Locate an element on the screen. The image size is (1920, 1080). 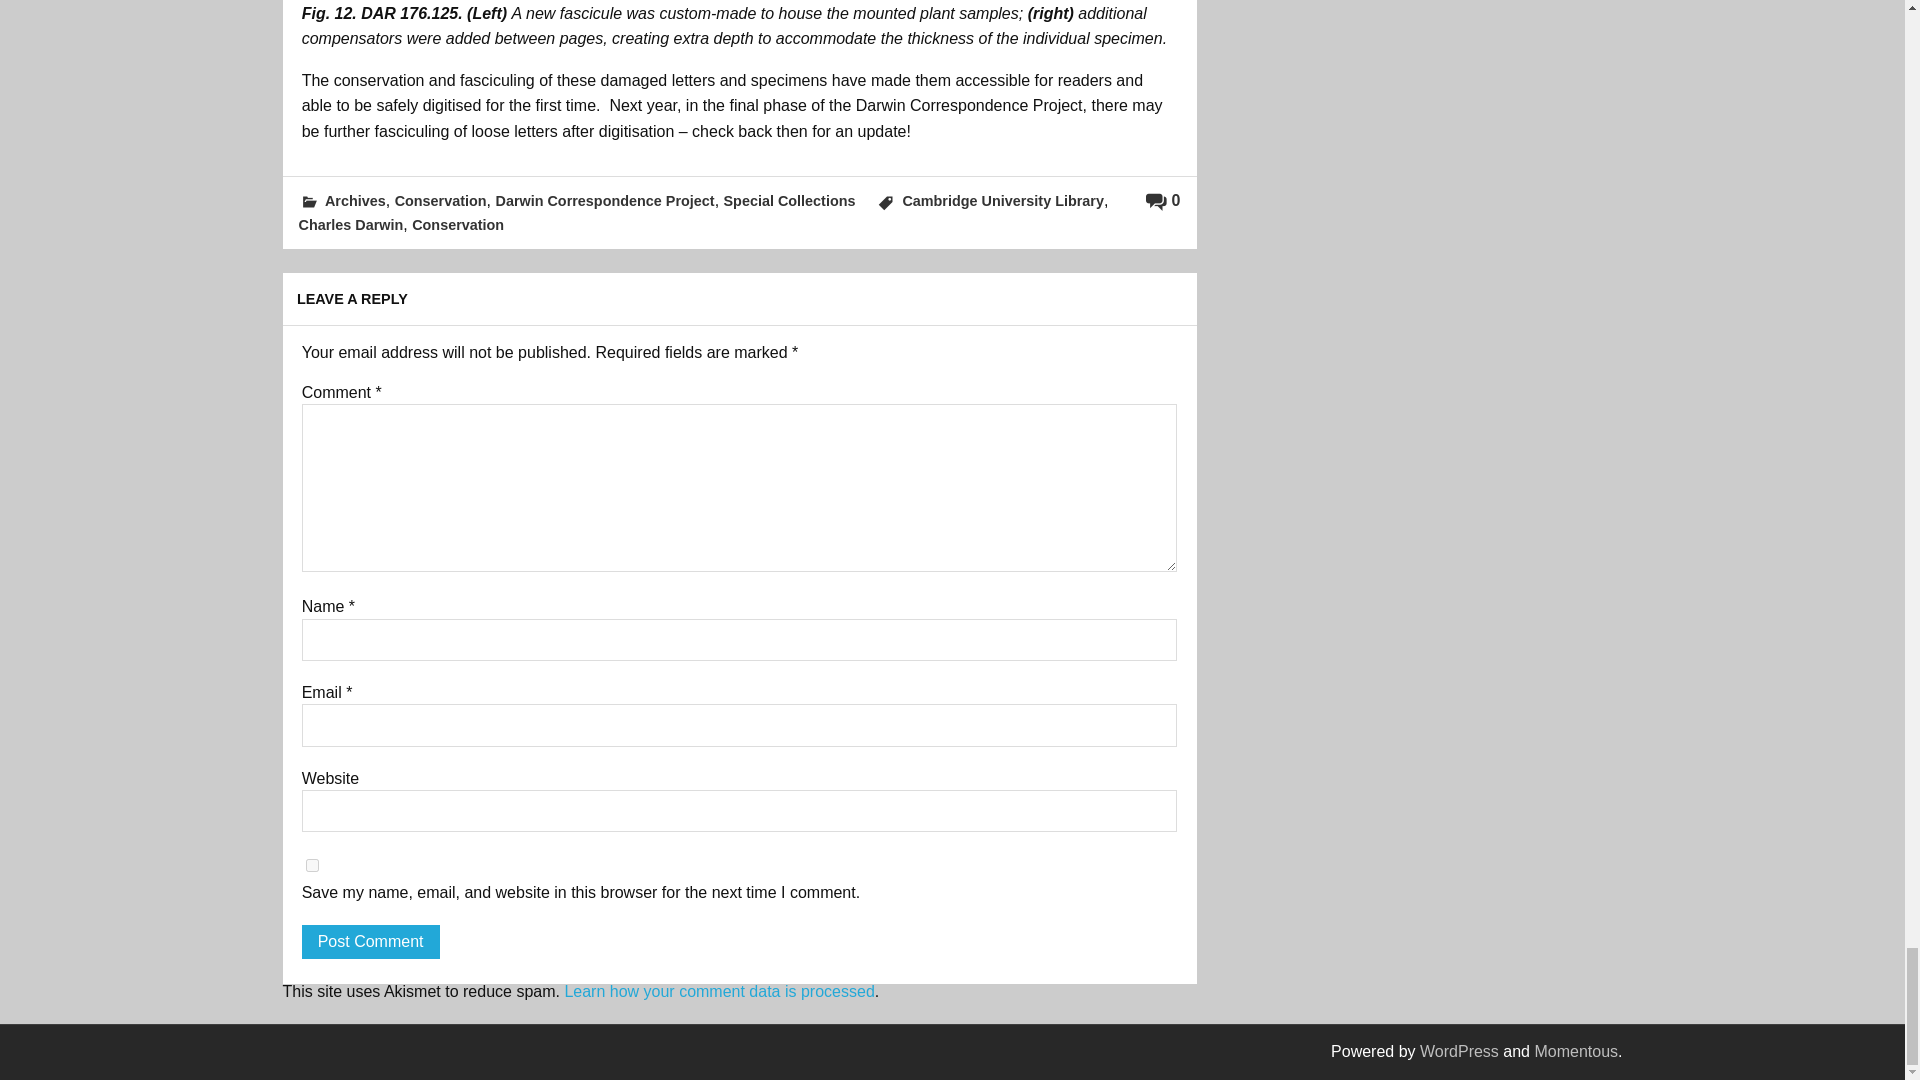
0 is located at coordinates (1163, 200).